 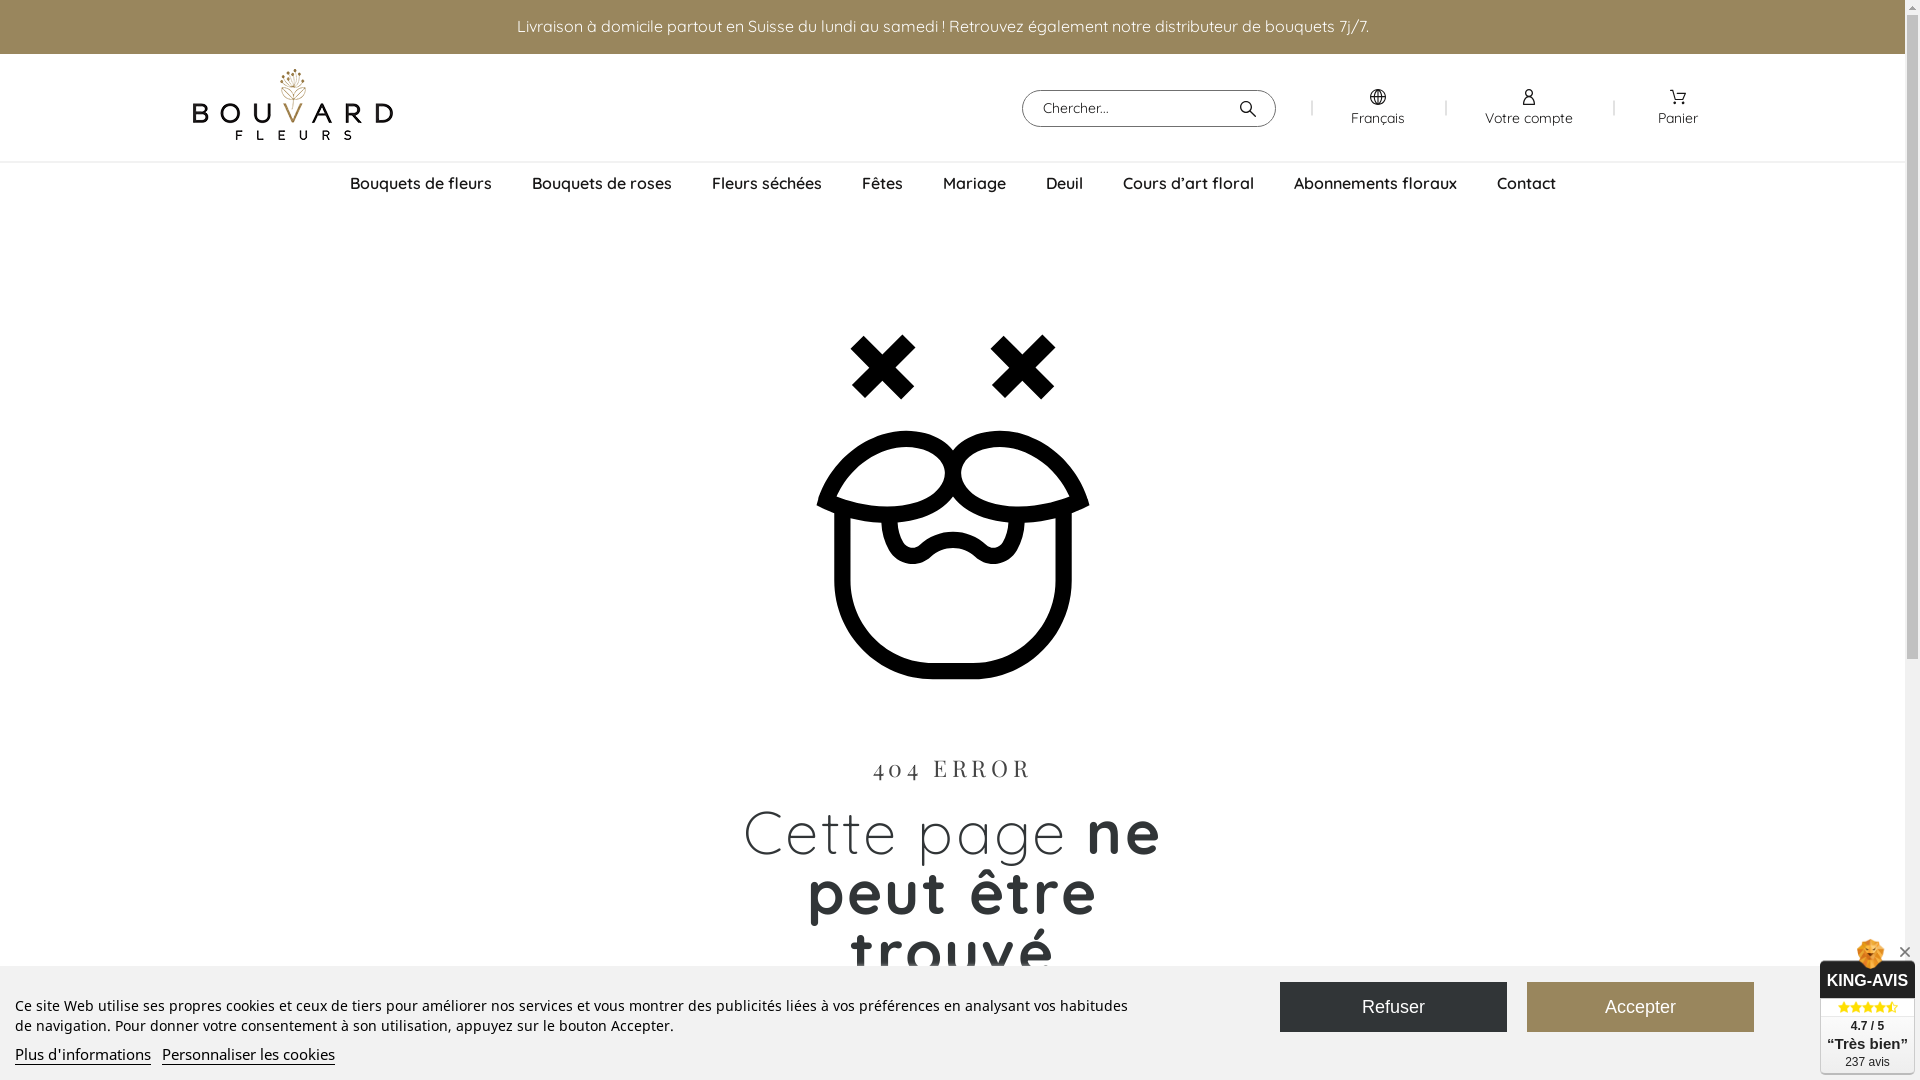 What do you see at coordinates (83, 1054) in the screenshot?
I see `Plus d'informations` at bounding box center [83, 1054].